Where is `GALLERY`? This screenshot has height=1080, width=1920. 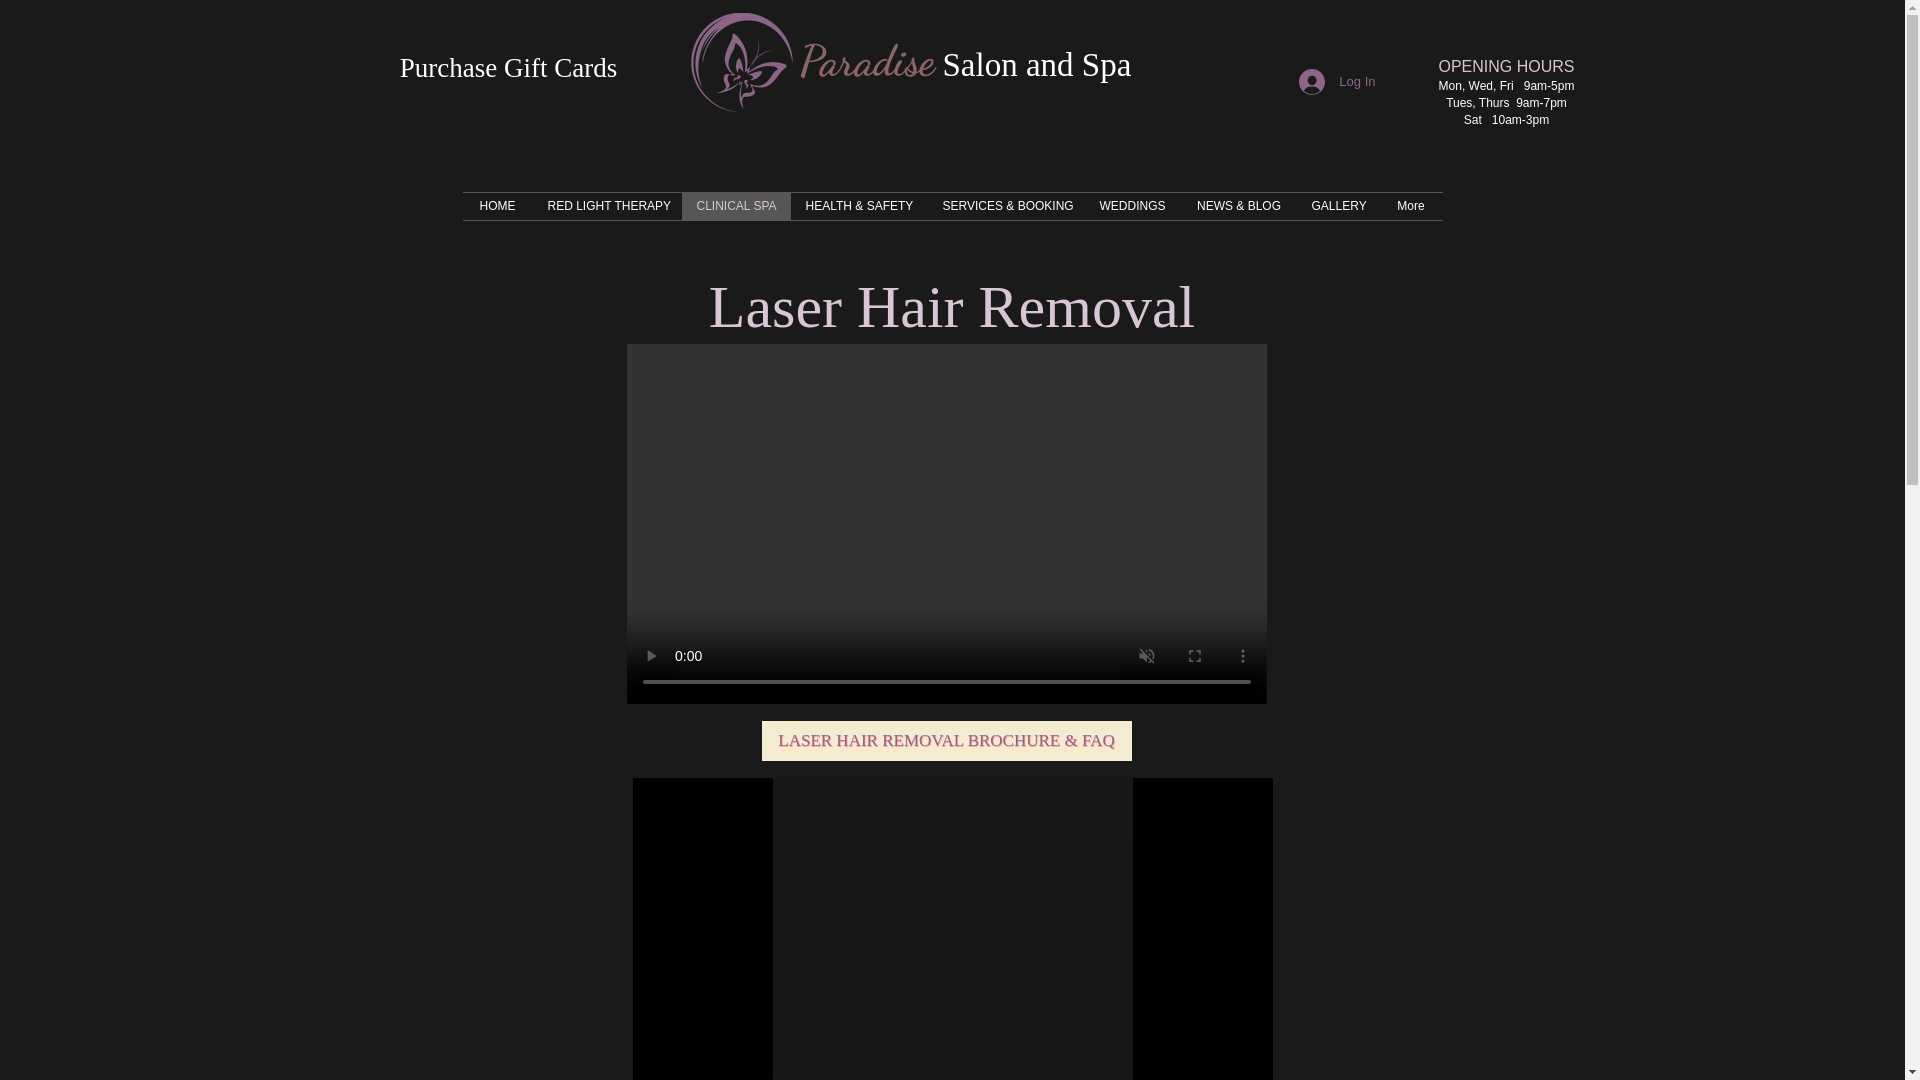 GALLERY is located at coordinates (1337, 206).